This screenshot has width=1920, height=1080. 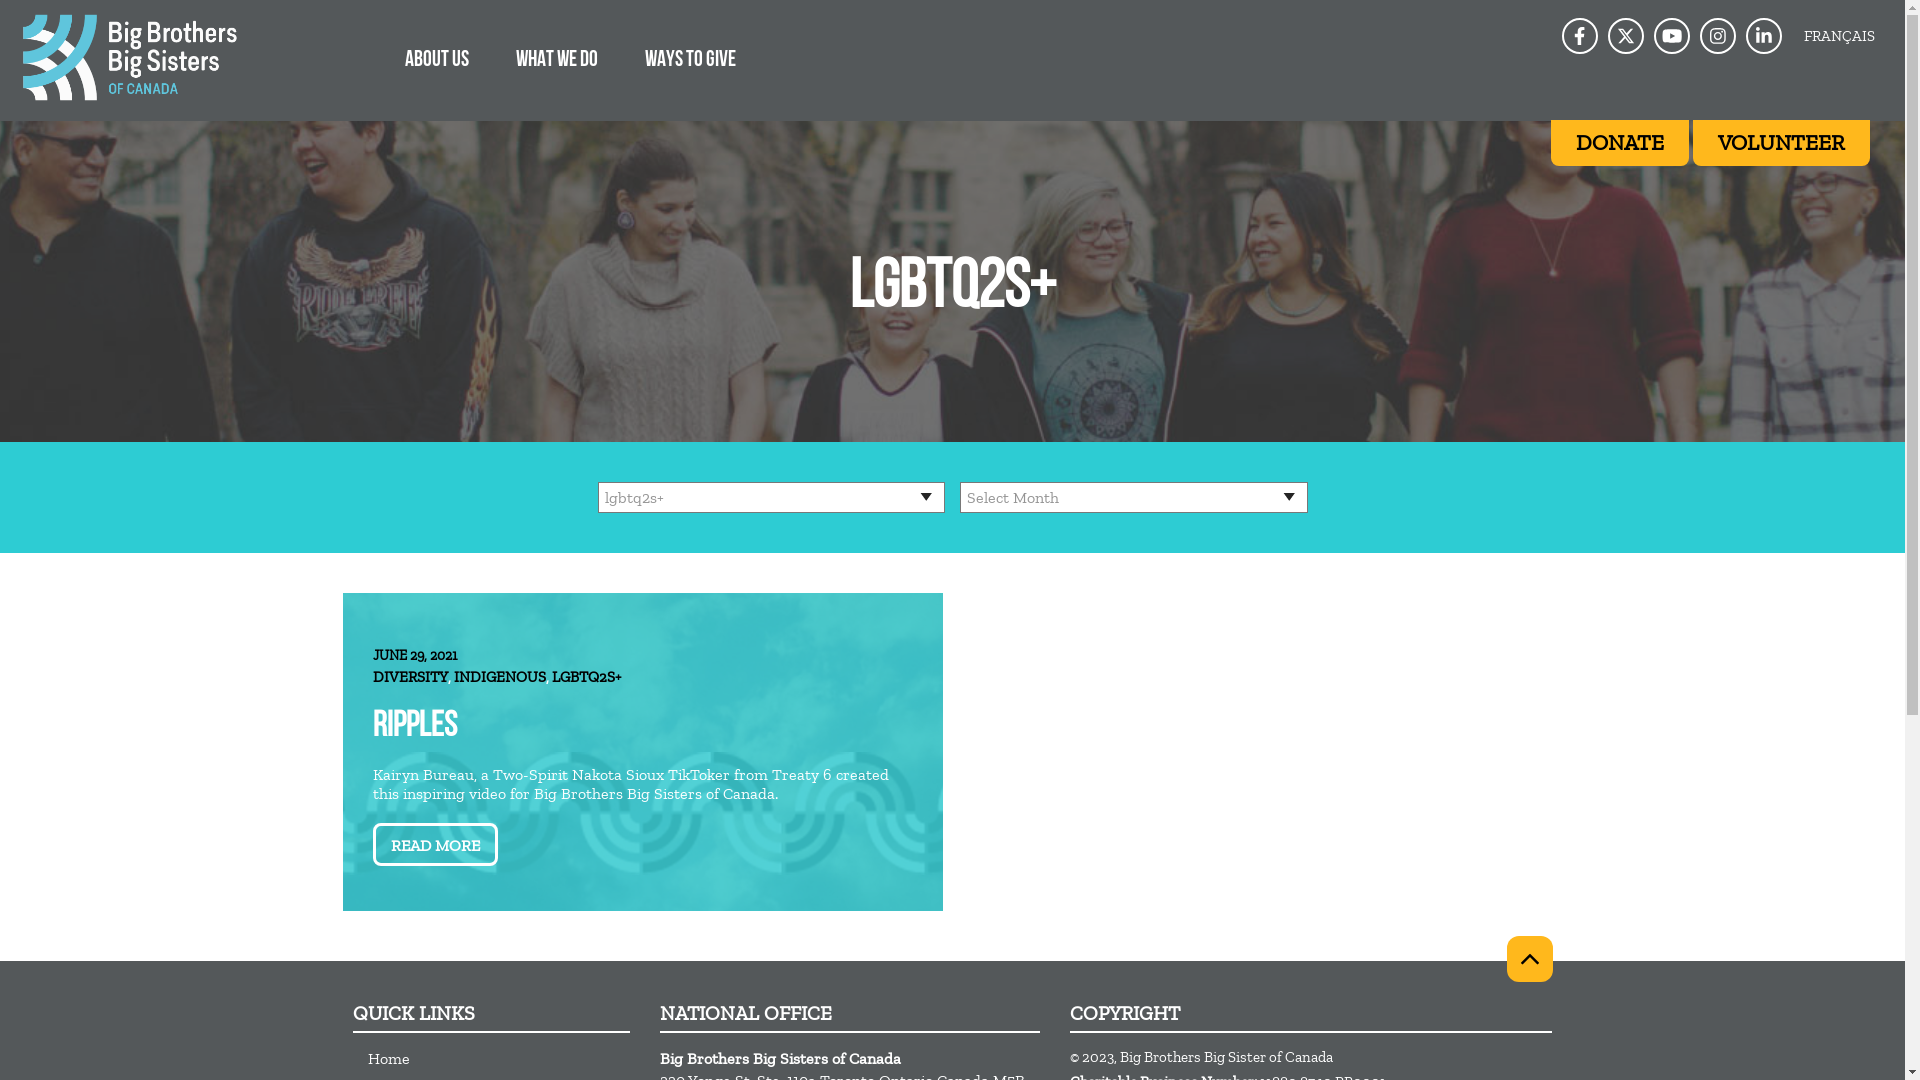 What do you see at coordinates (499, 1058) in the screenshot?
I see `Home` at bounding box center [499, 1058].